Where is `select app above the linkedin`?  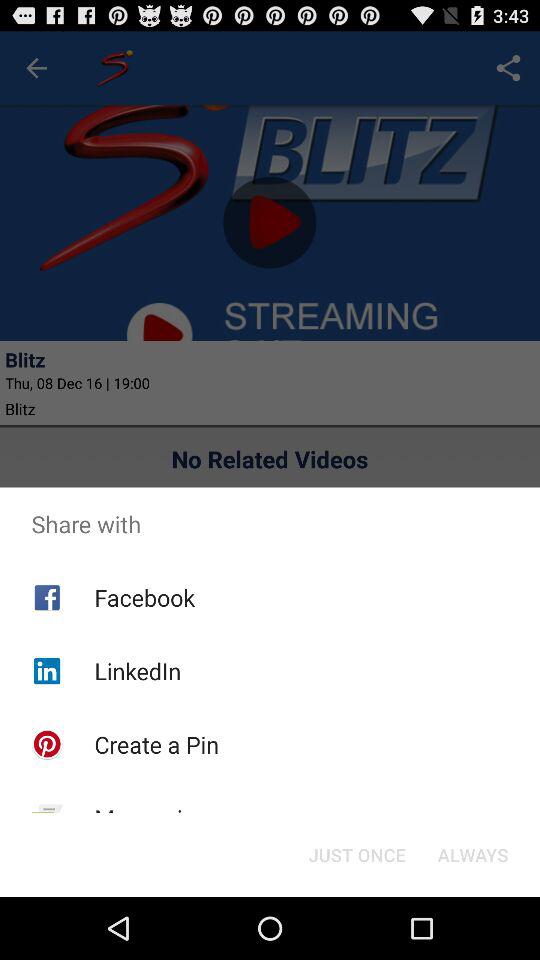 select app above the linkedin is located at coordinates (144, 597).